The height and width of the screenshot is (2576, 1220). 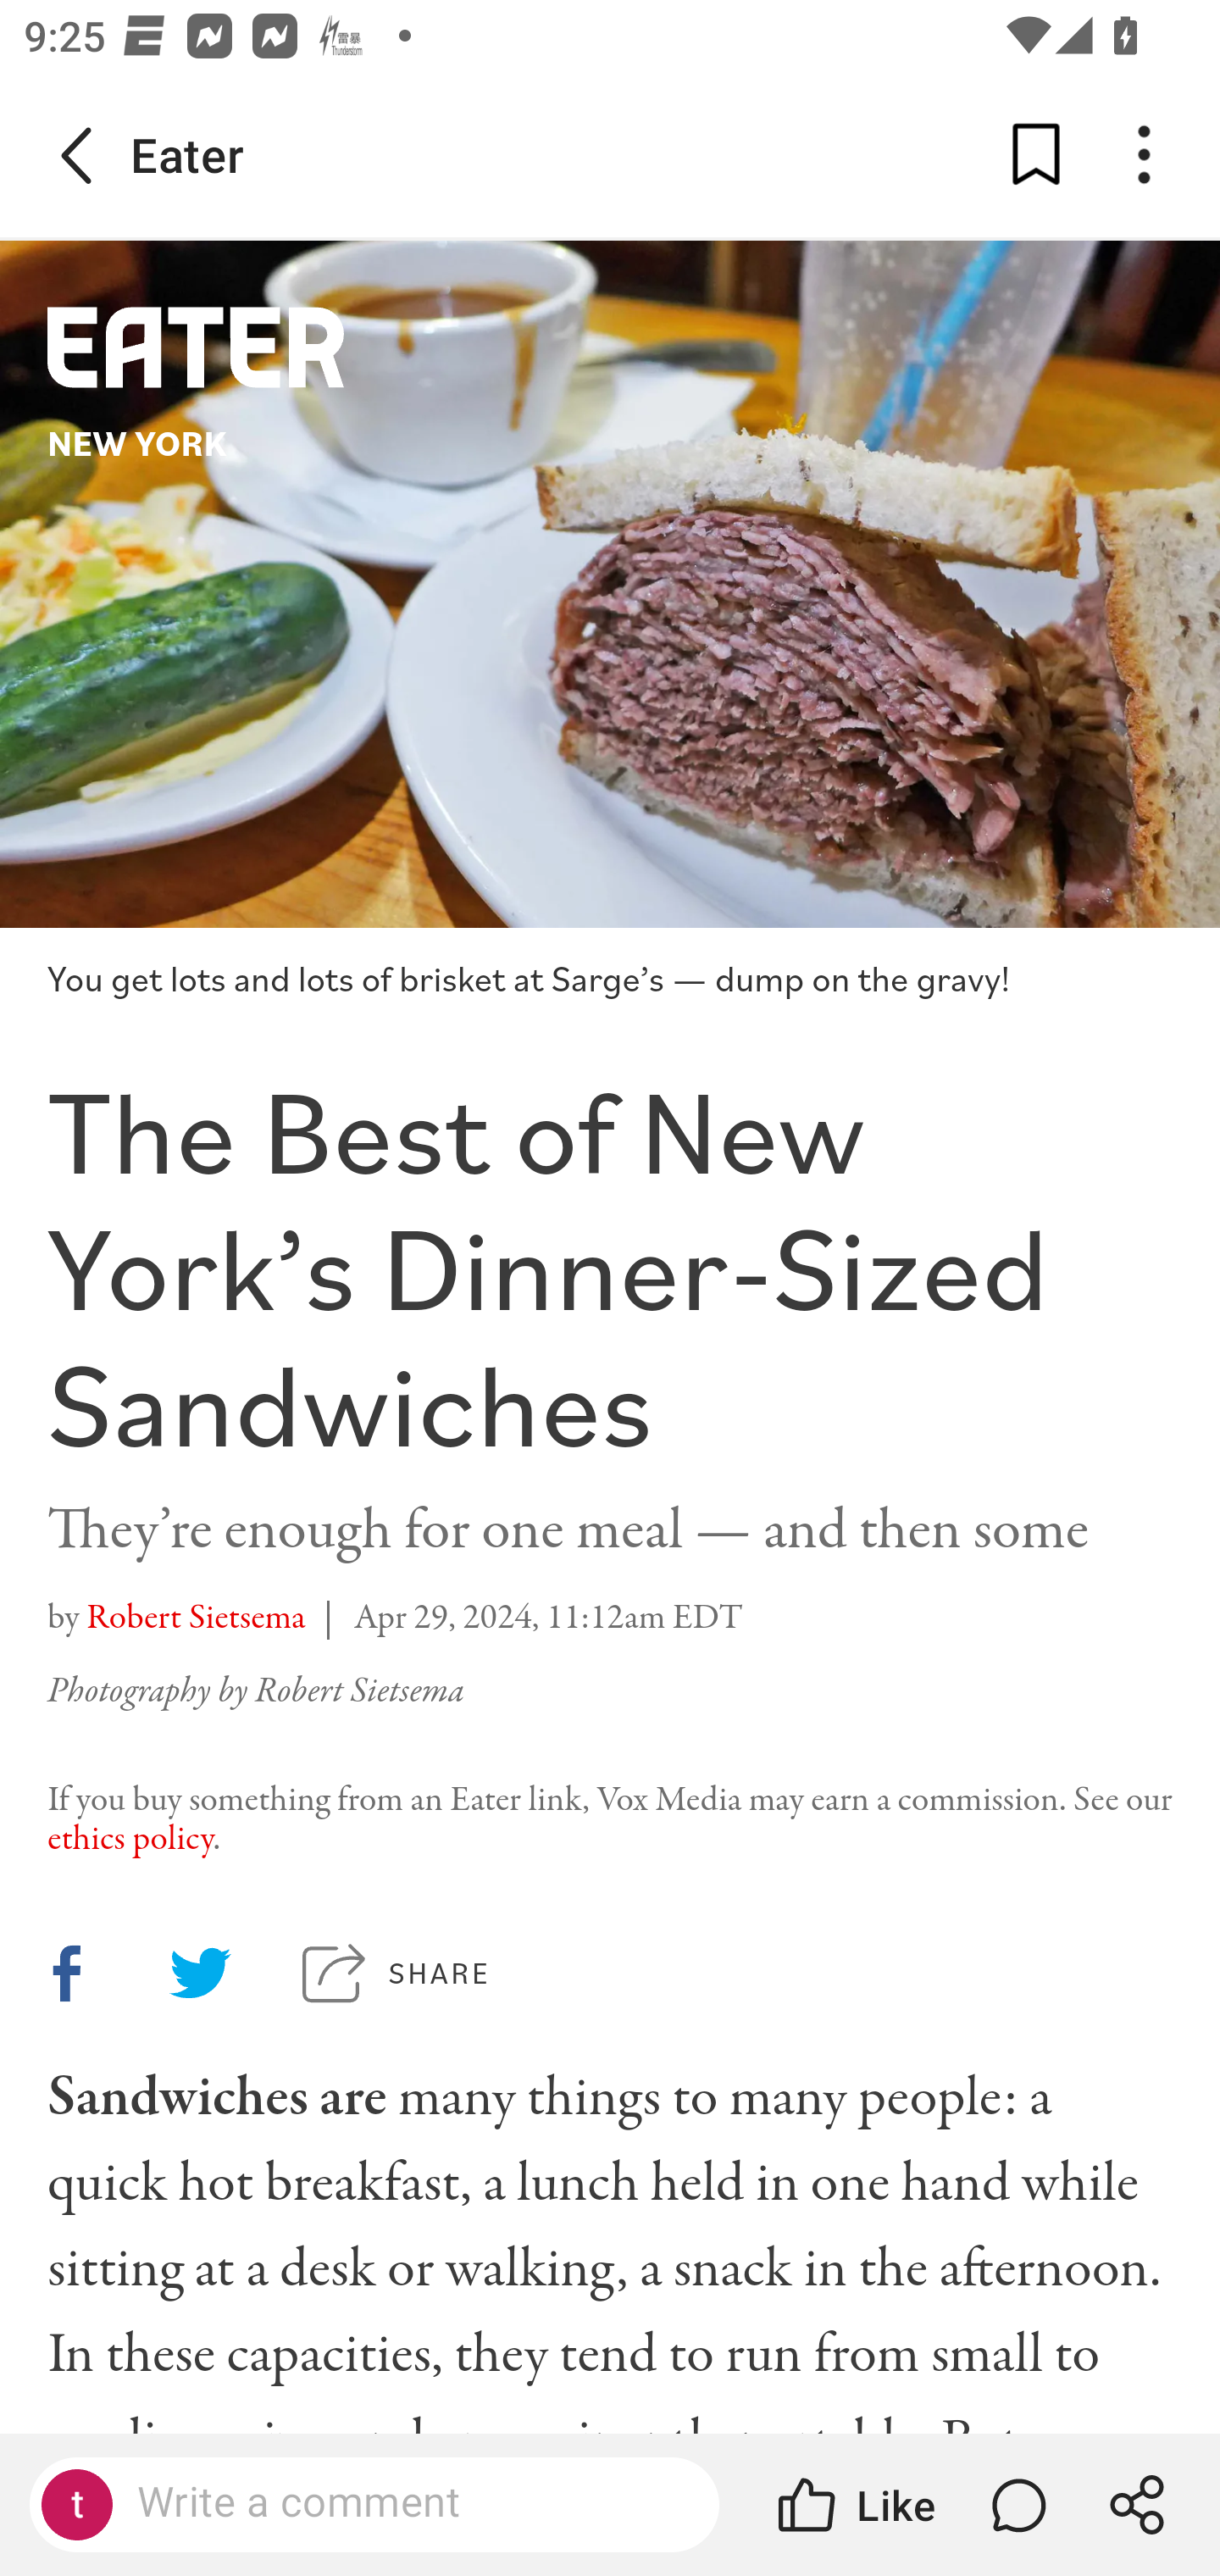 I want to click on Like, so click(x=854, y=2505).